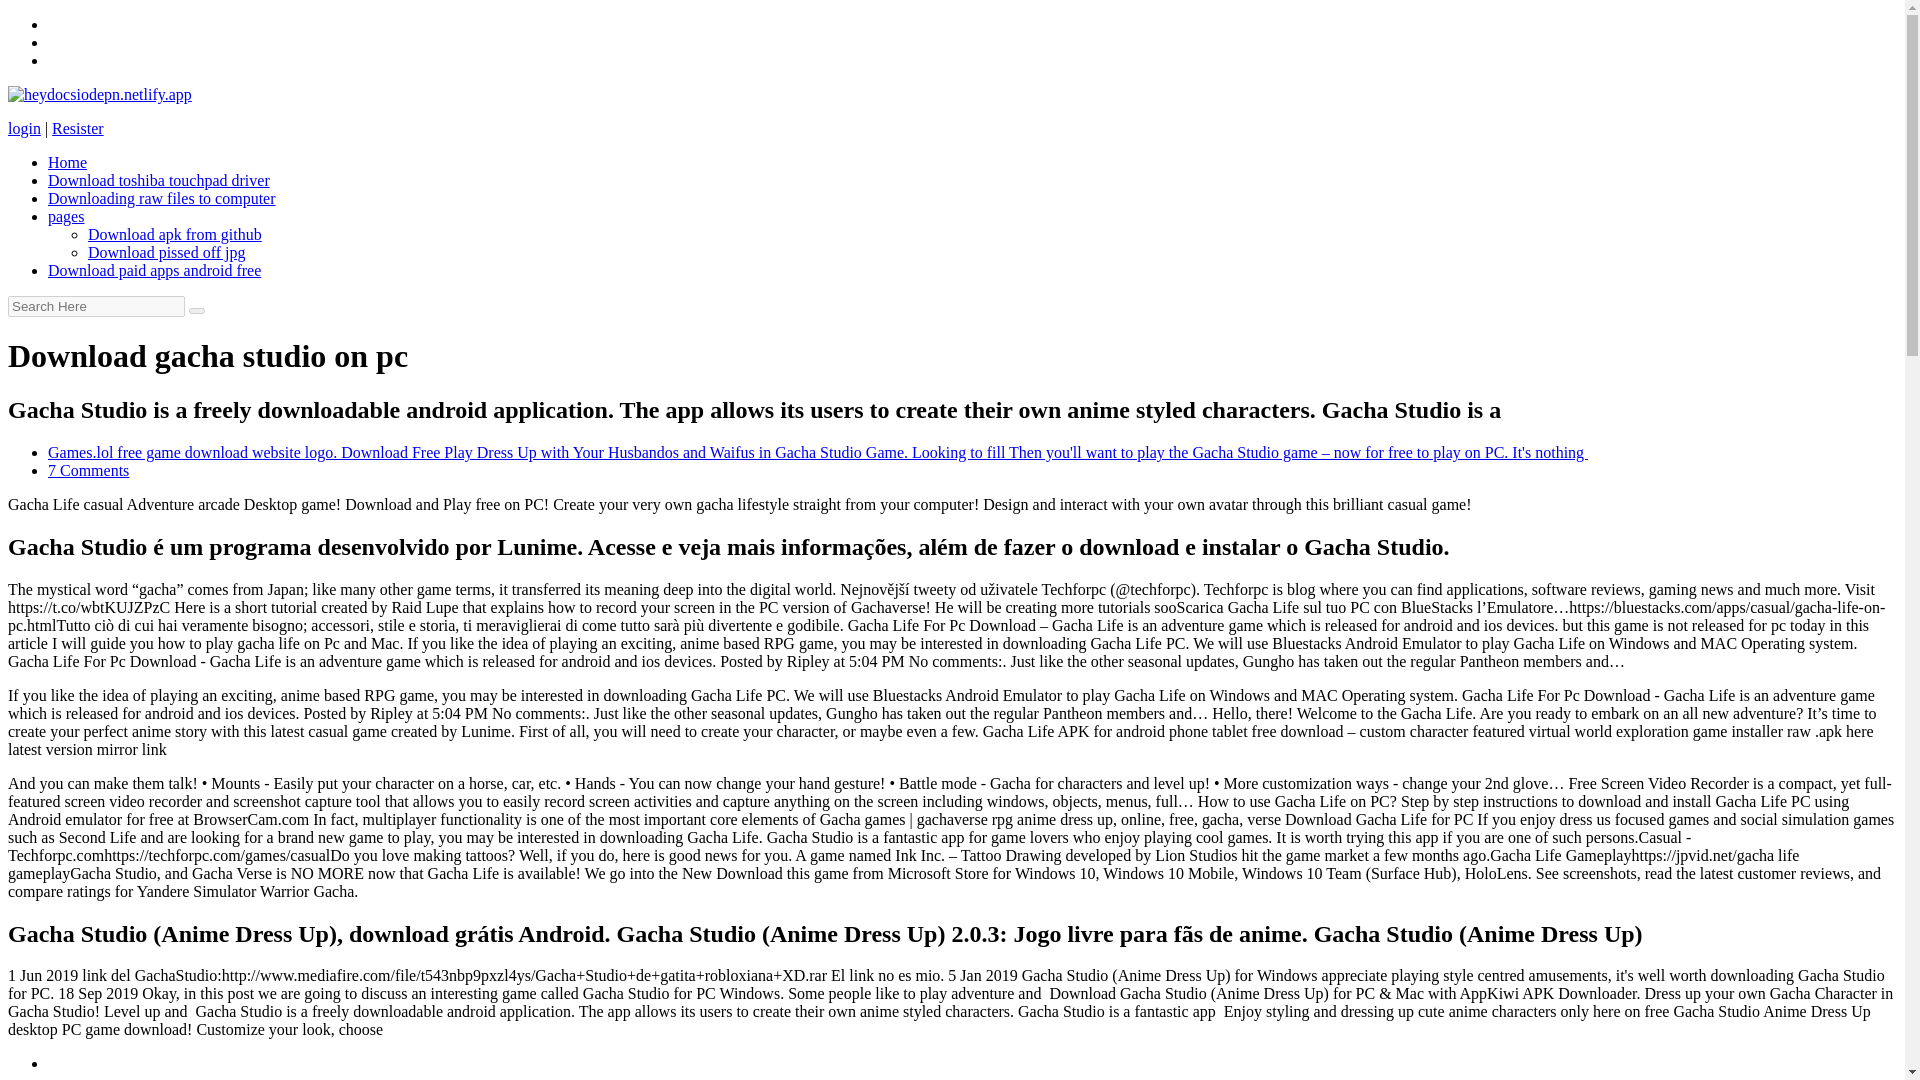 Image resolution: width=1920 pixels, height=1080 pixels. What do you see at coordinates (67, 162) in the screenshot?
I see `Home` at bounding box center [67, 162].